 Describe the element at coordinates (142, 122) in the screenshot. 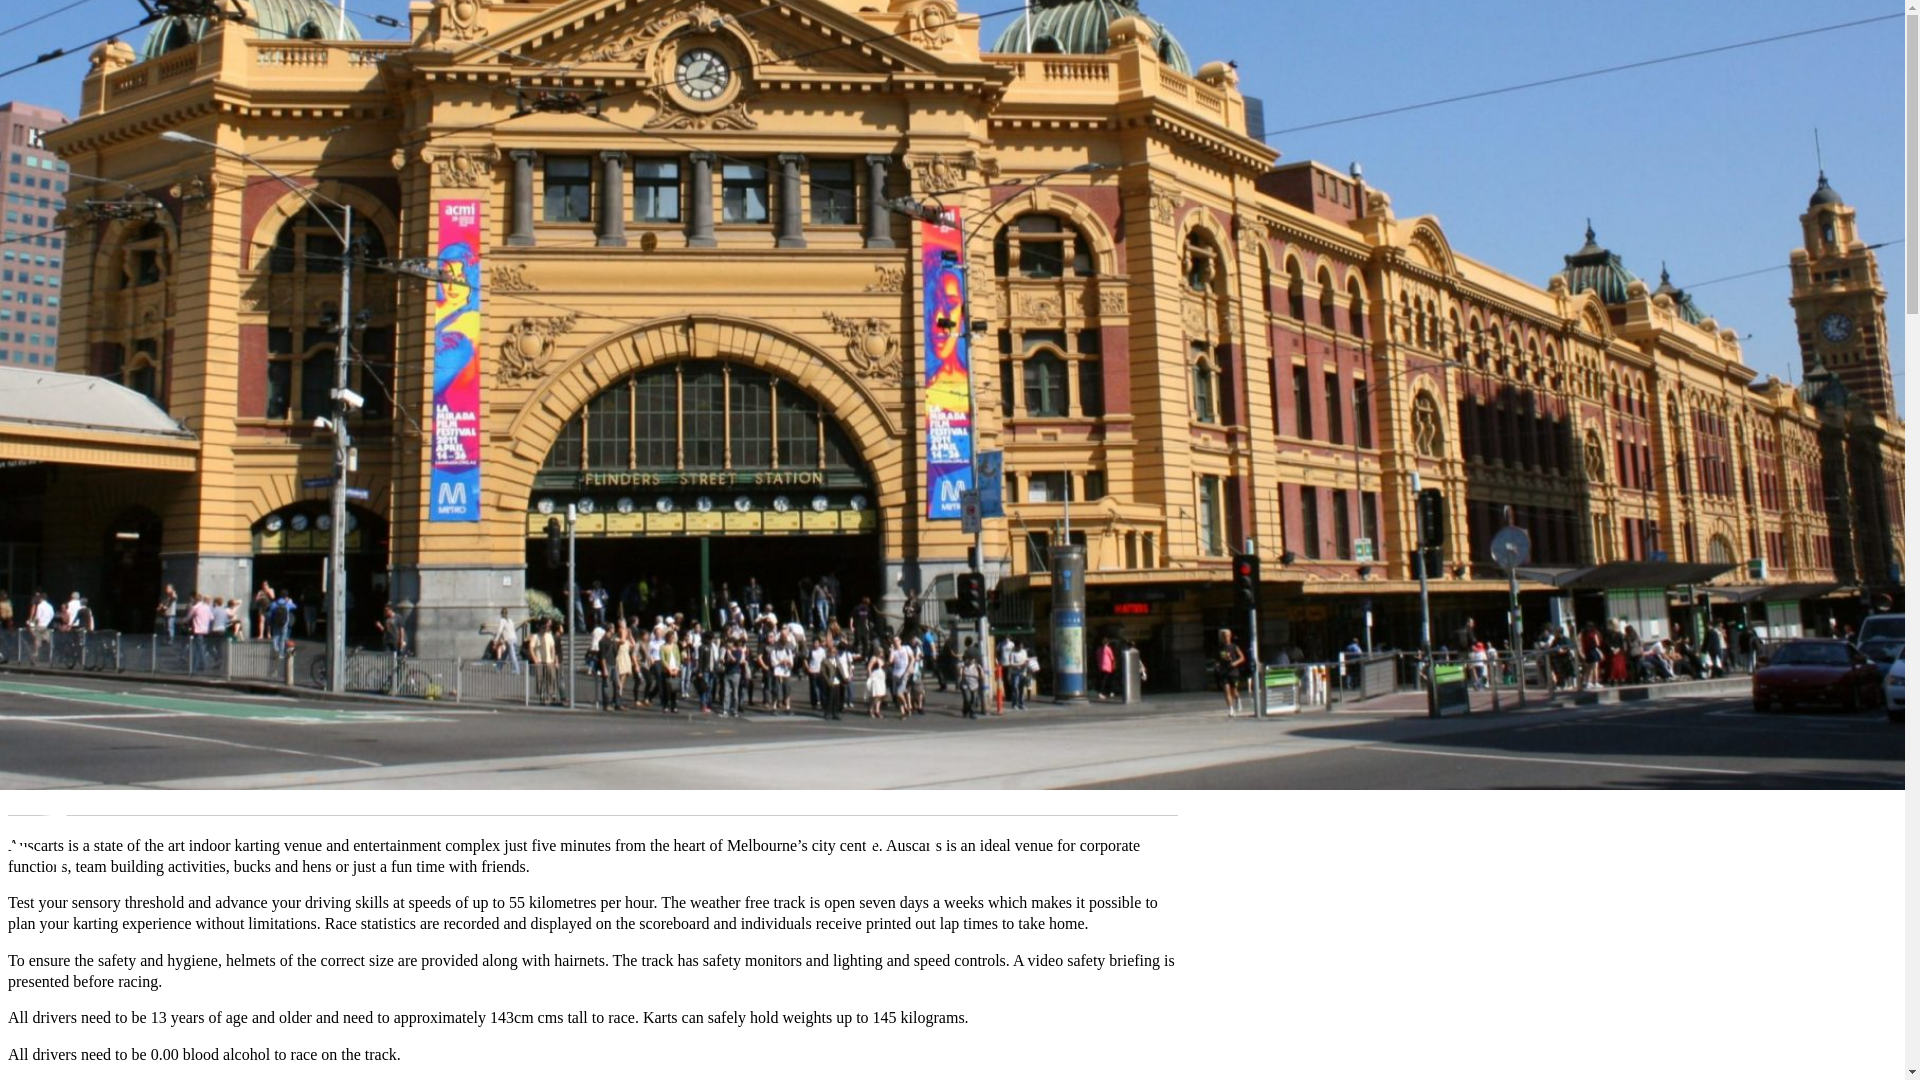

I see `Must-Have Apps` at that location.